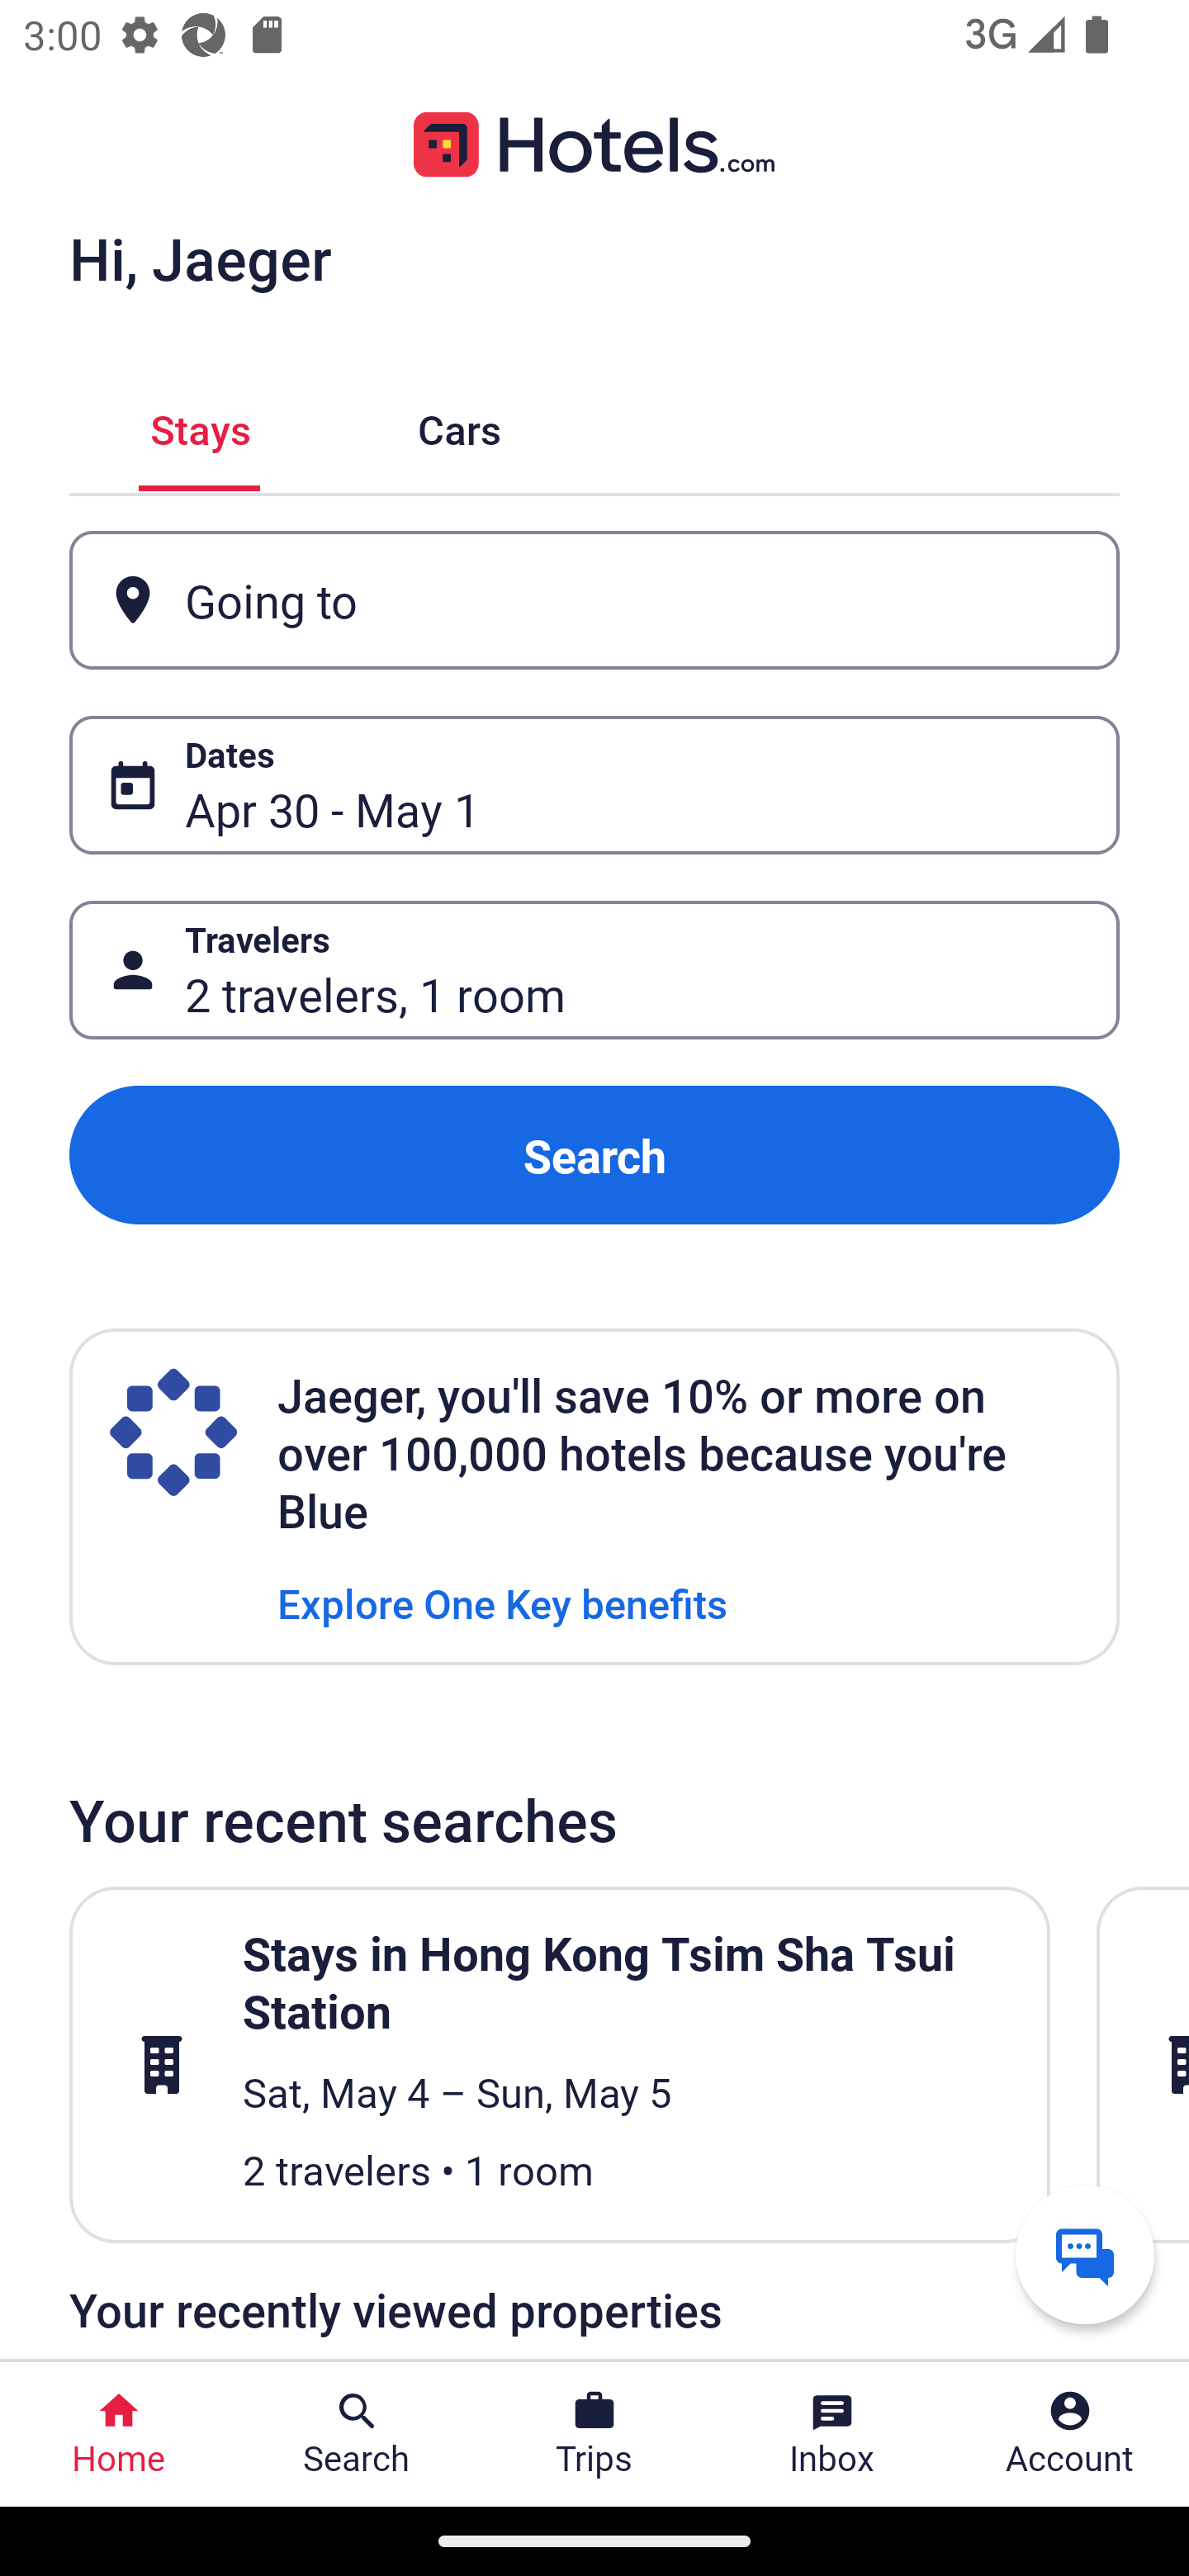 The image size is (1189, 2576). I want to click on Account Profile. Button, so click(1070, 2434).